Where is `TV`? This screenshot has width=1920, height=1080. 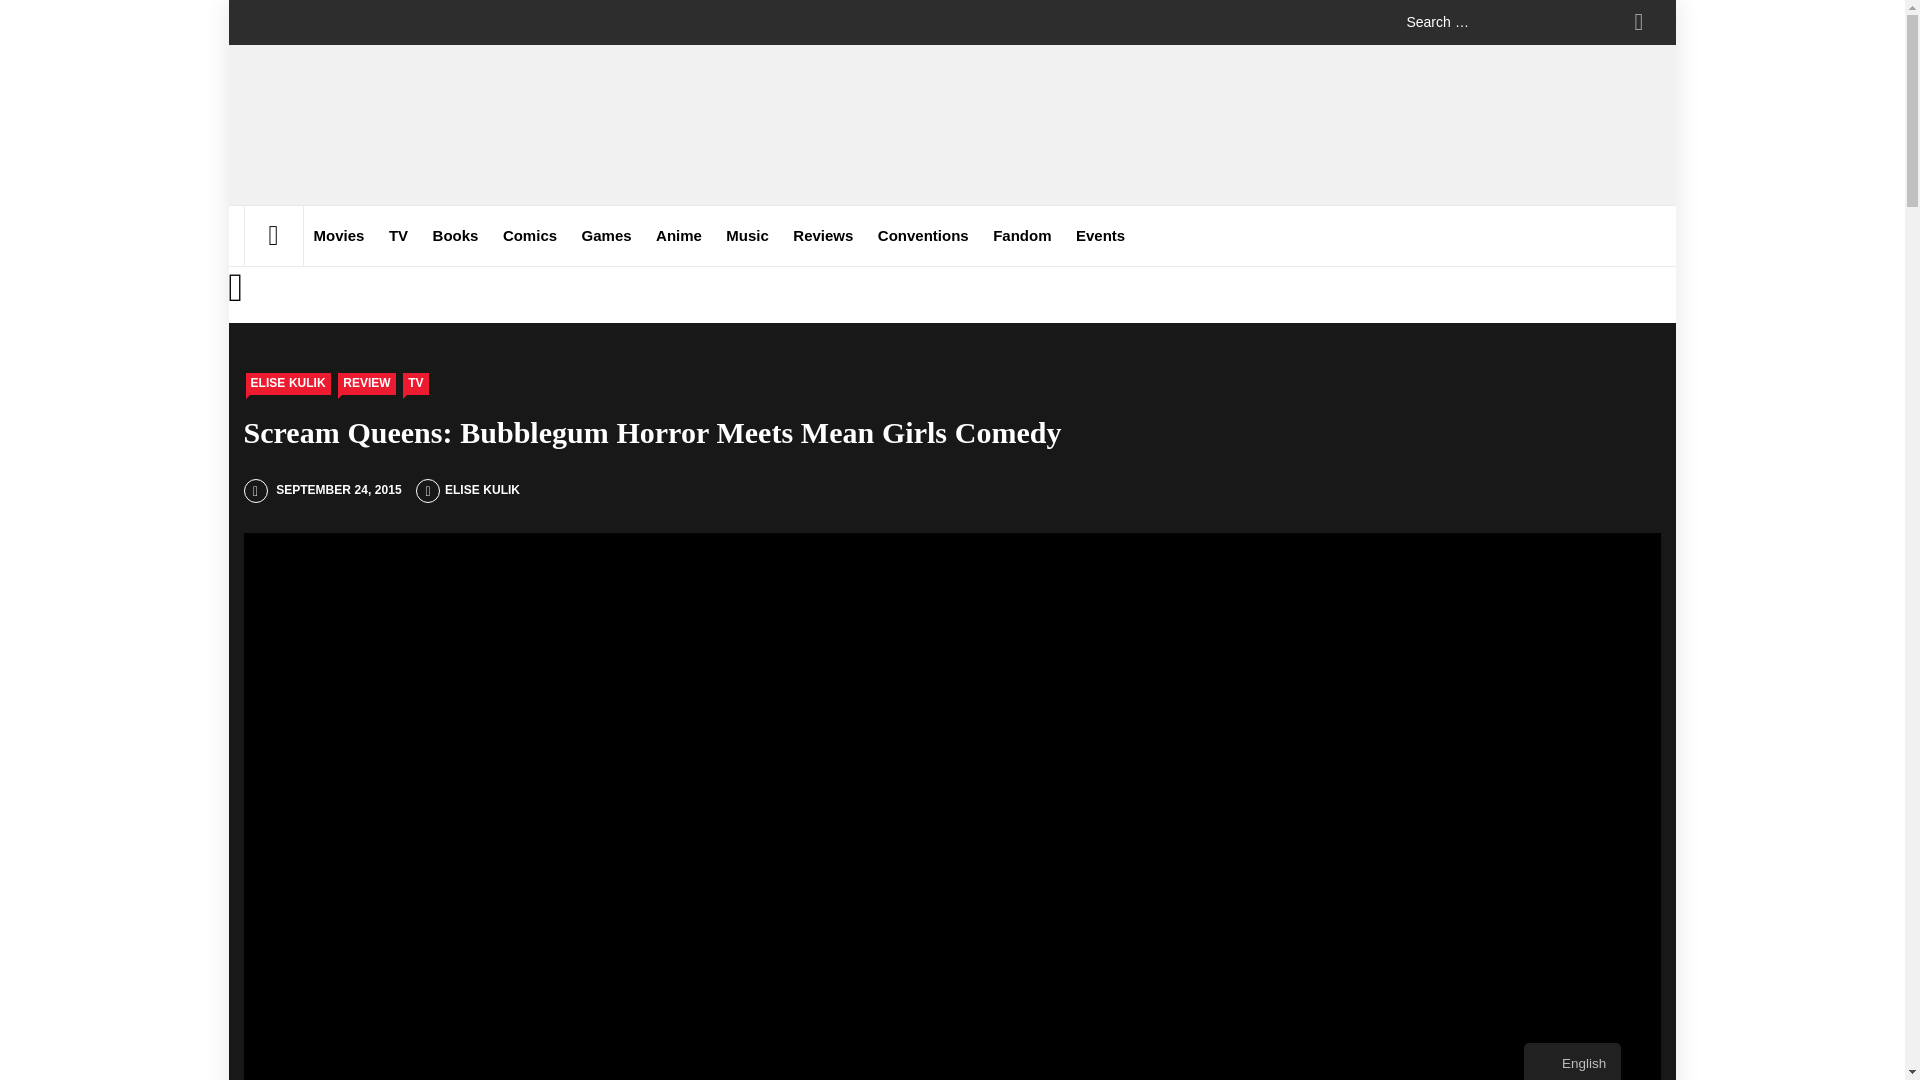
TV is located at coordinates (416, 384).